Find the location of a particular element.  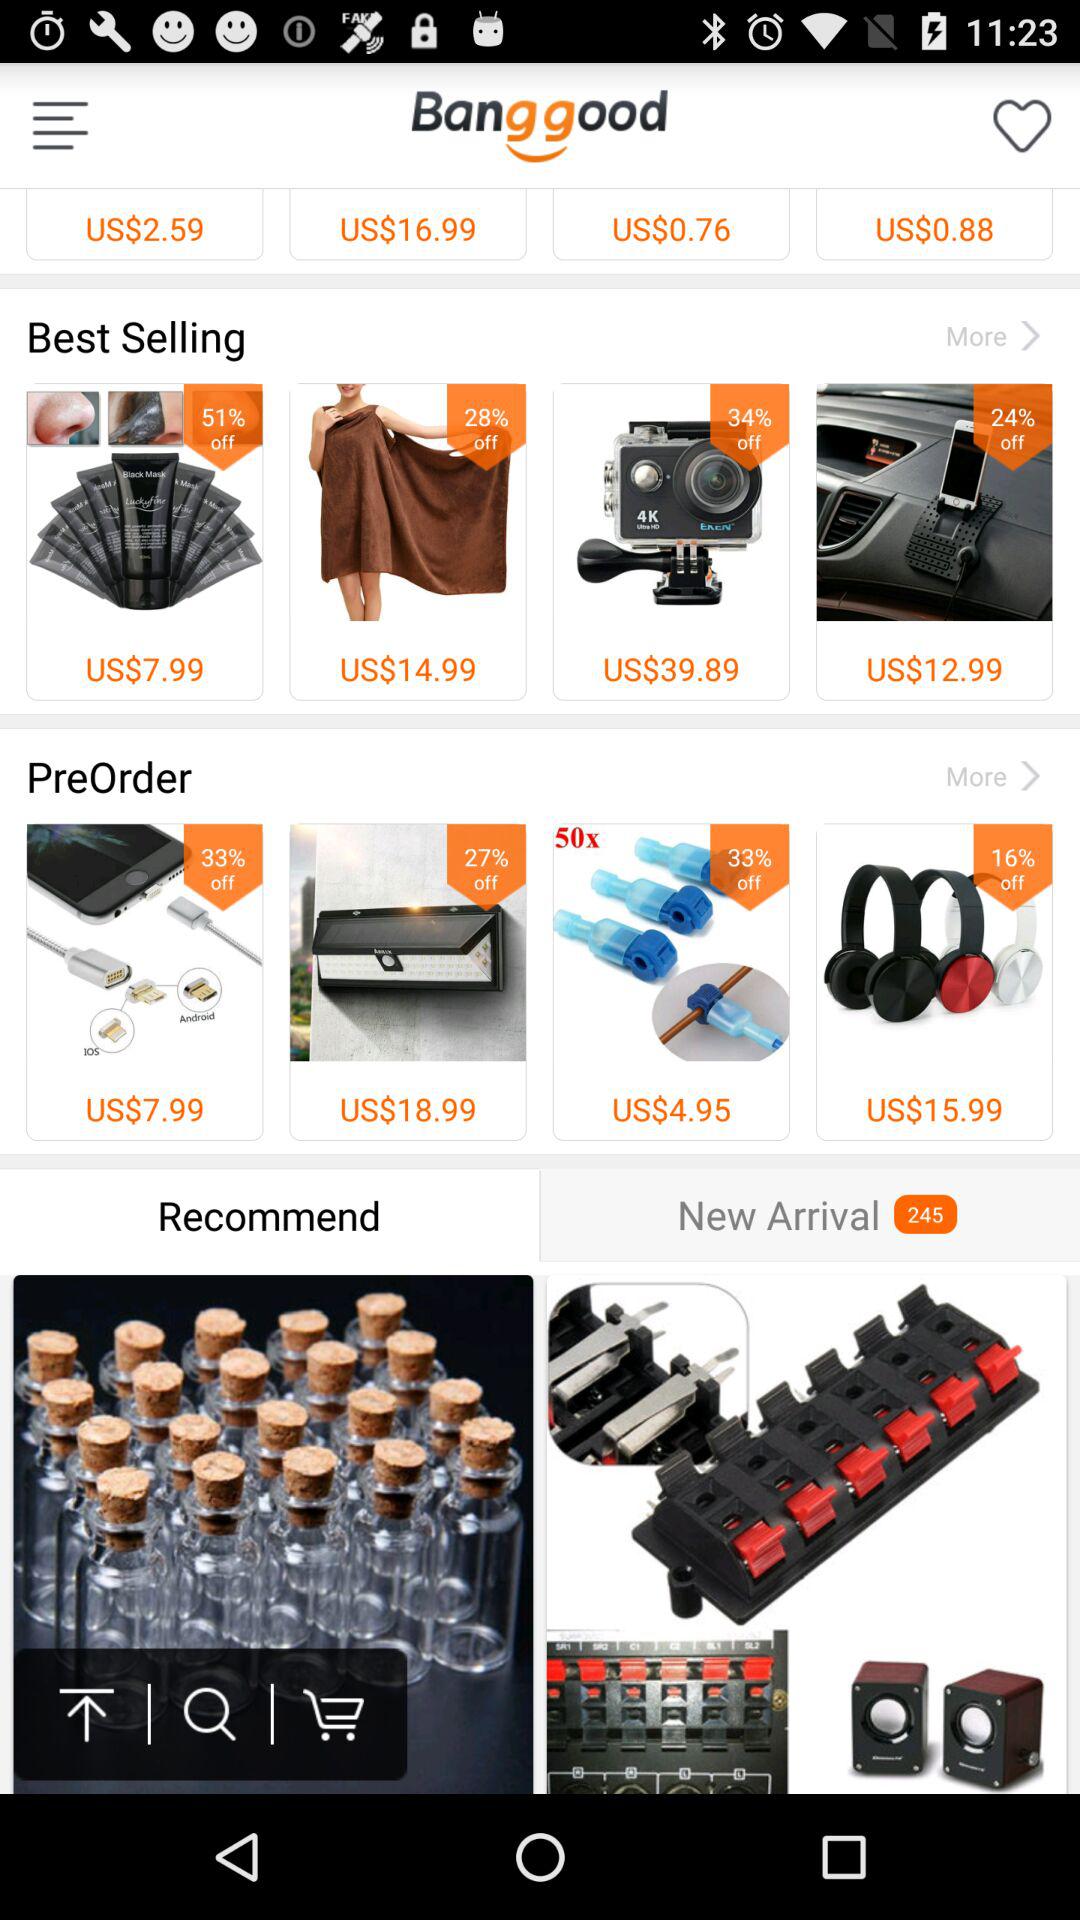

choose icon next to the us$0.88 app is located at coordinates (539, 125).